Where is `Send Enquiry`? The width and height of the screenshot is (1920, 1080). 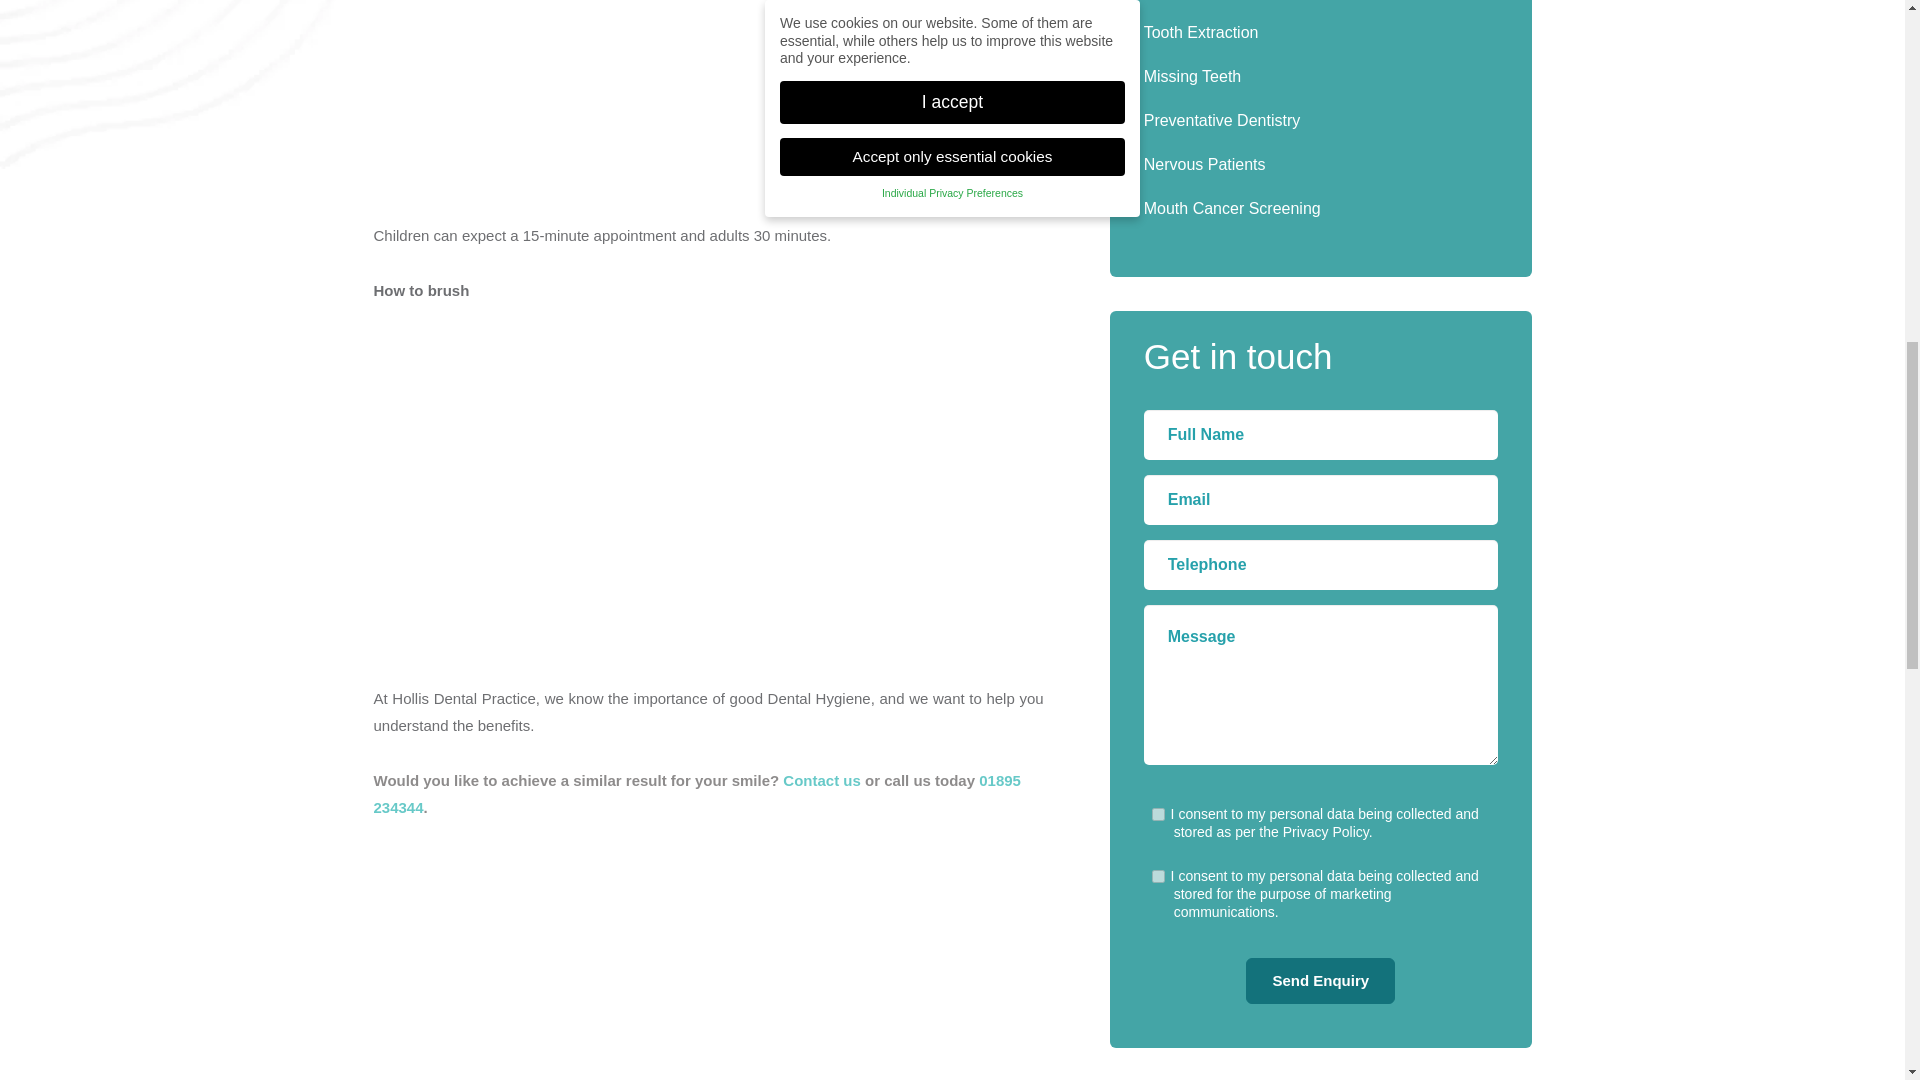 Send Enquiry is located at coordinates (1320, 980).